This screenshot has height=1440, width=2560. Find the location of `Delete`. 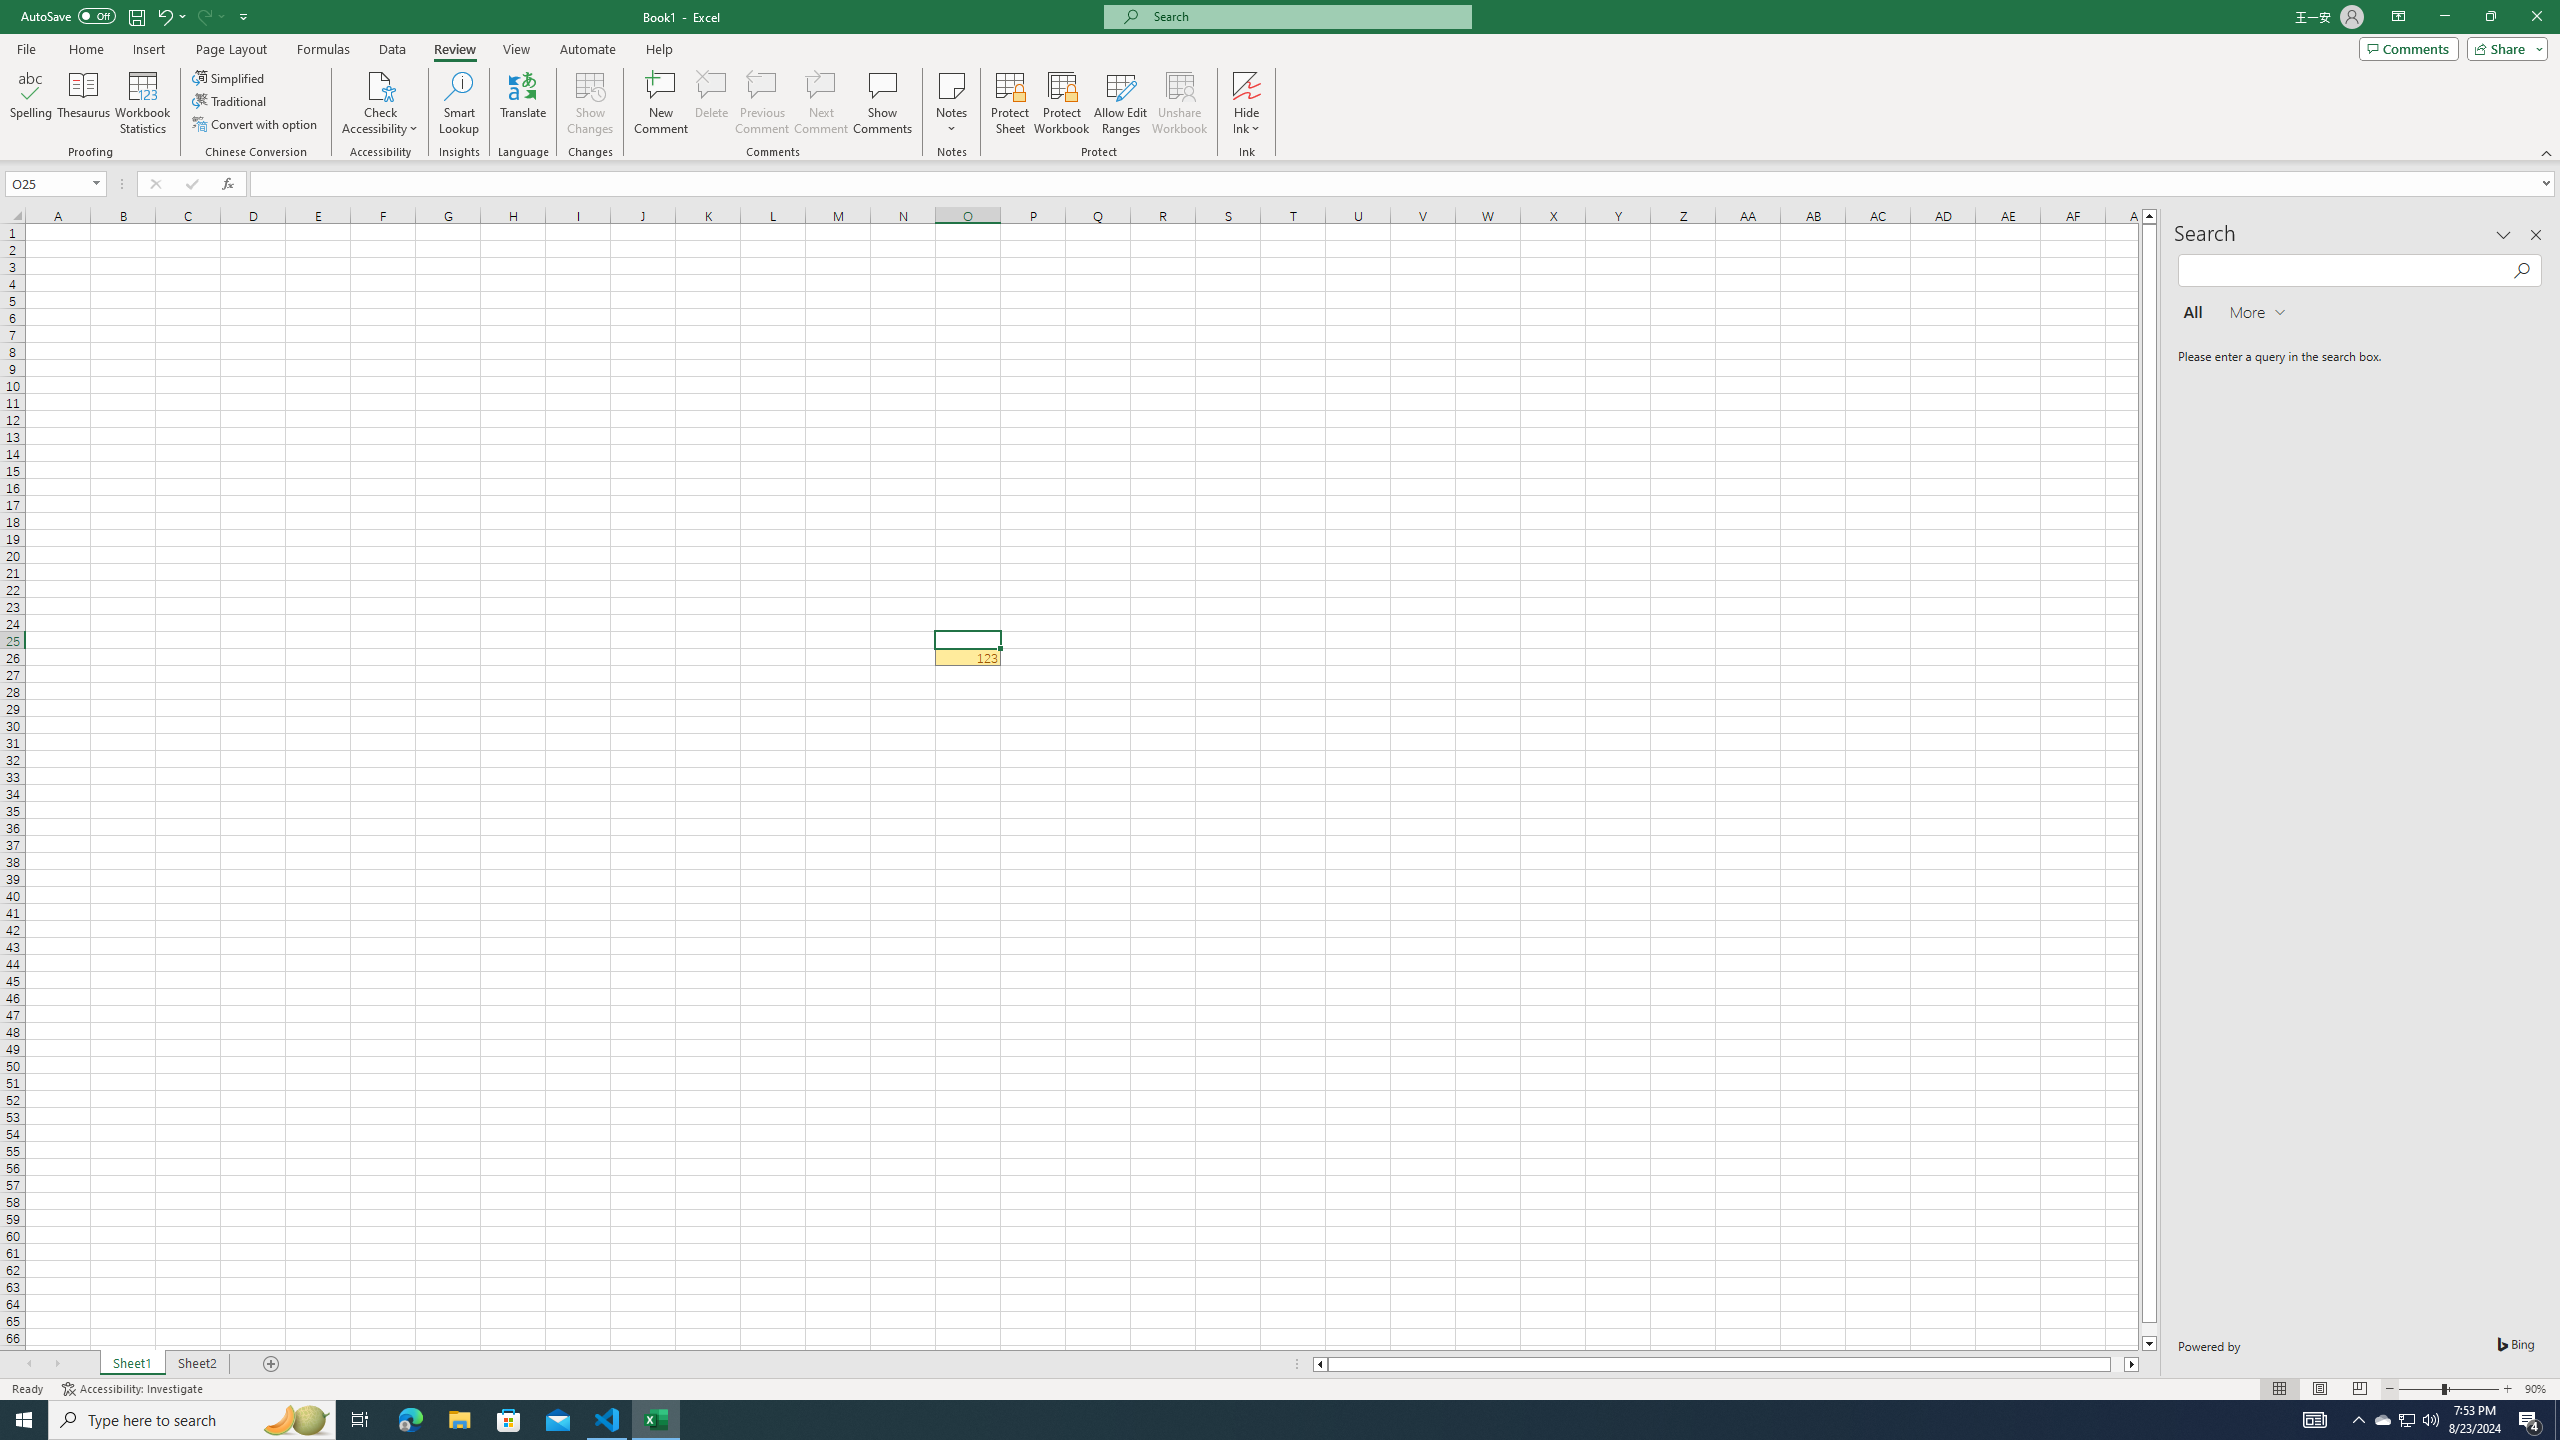

Delete is located at coordinates (712, 103).